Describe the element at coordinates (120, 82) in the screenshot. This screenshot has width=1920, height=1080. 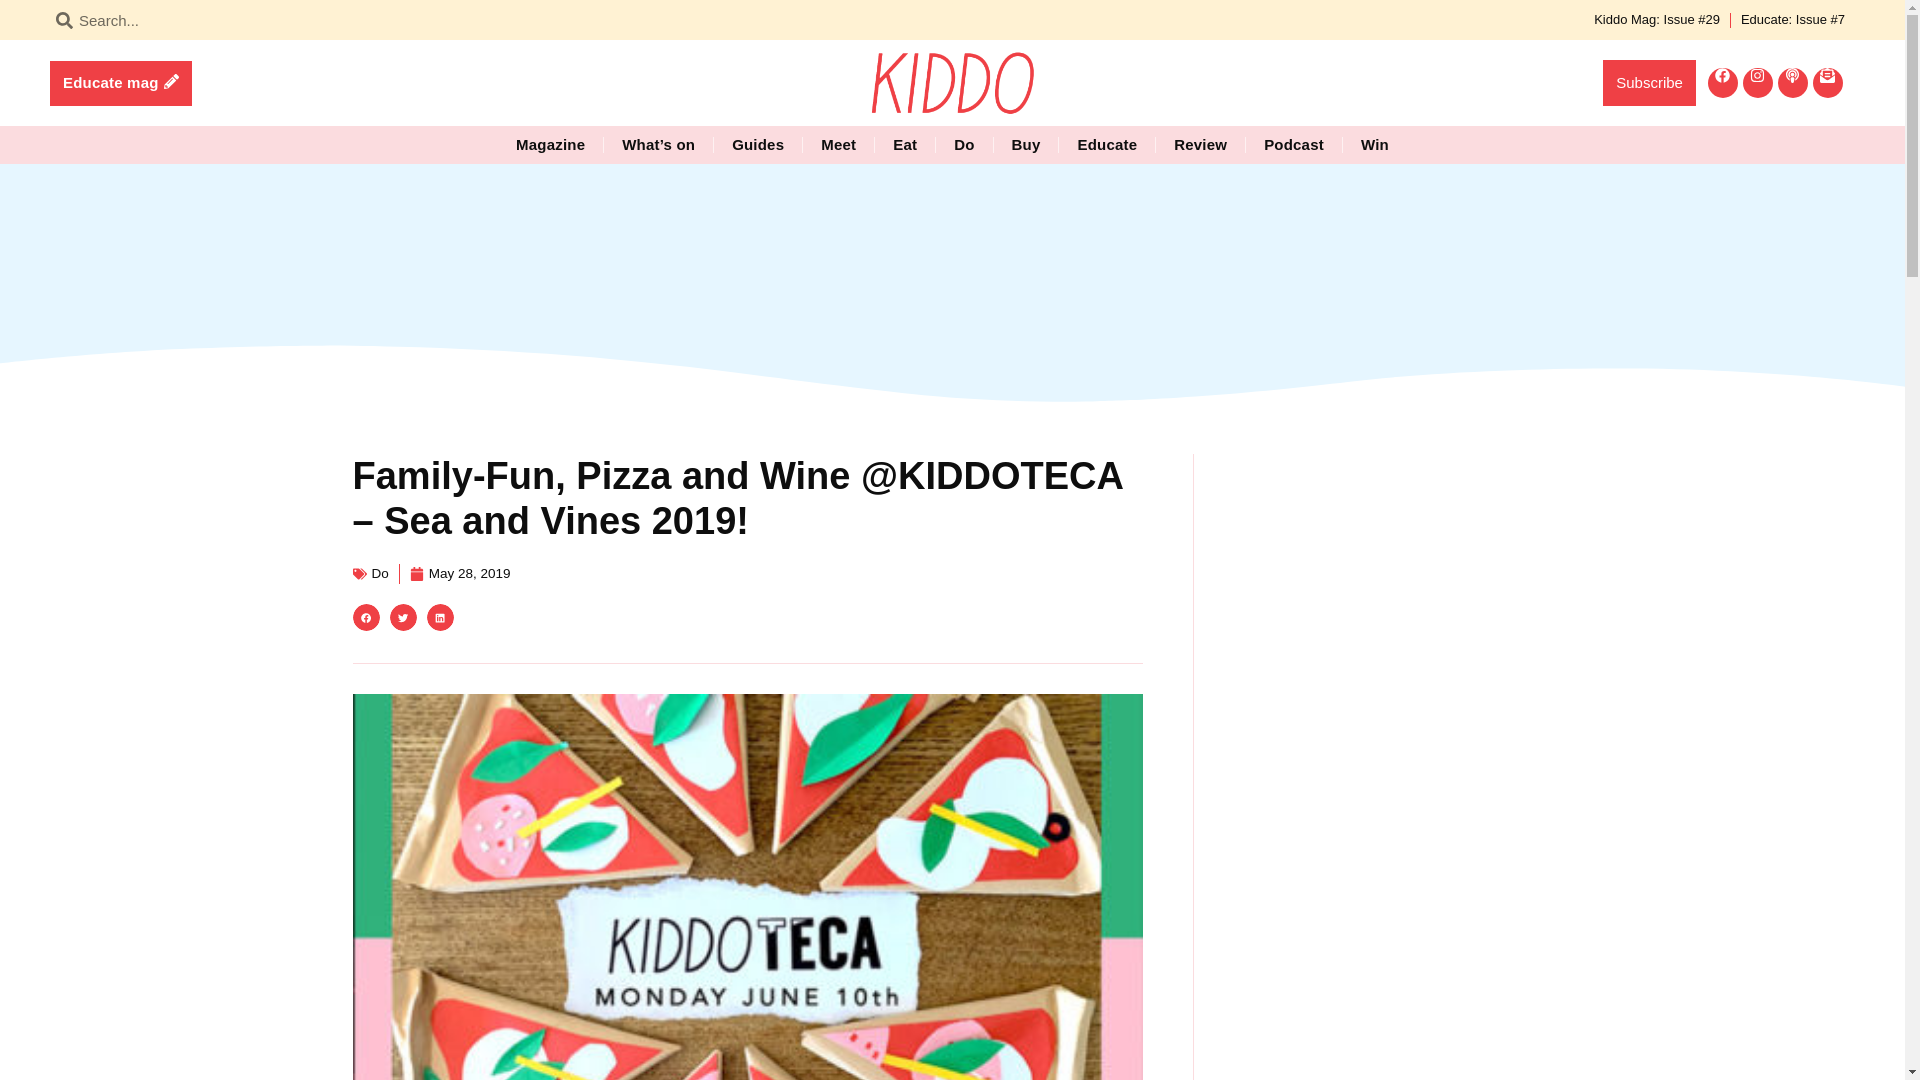
I see `Educate mag` at that location.